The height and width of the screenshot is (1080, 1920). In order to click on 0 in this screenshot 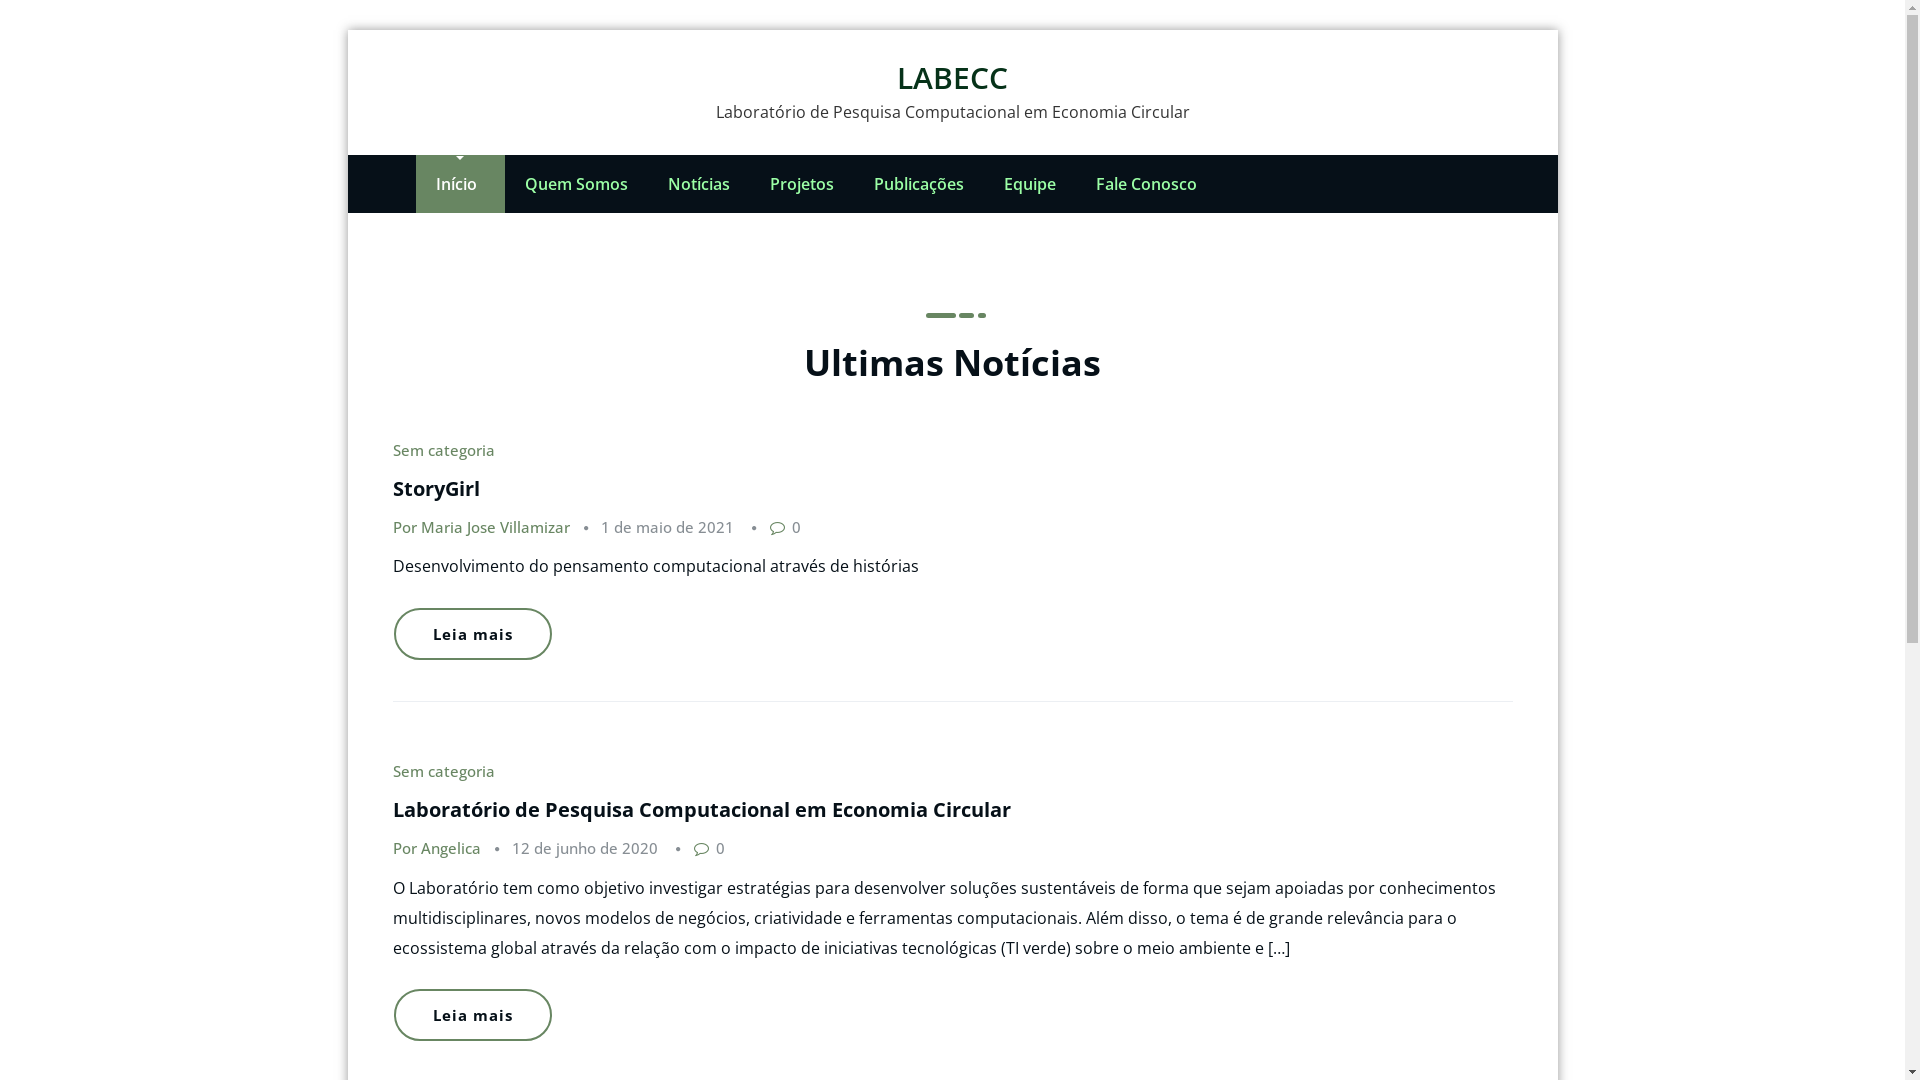, I will do `click(708, 848)`.